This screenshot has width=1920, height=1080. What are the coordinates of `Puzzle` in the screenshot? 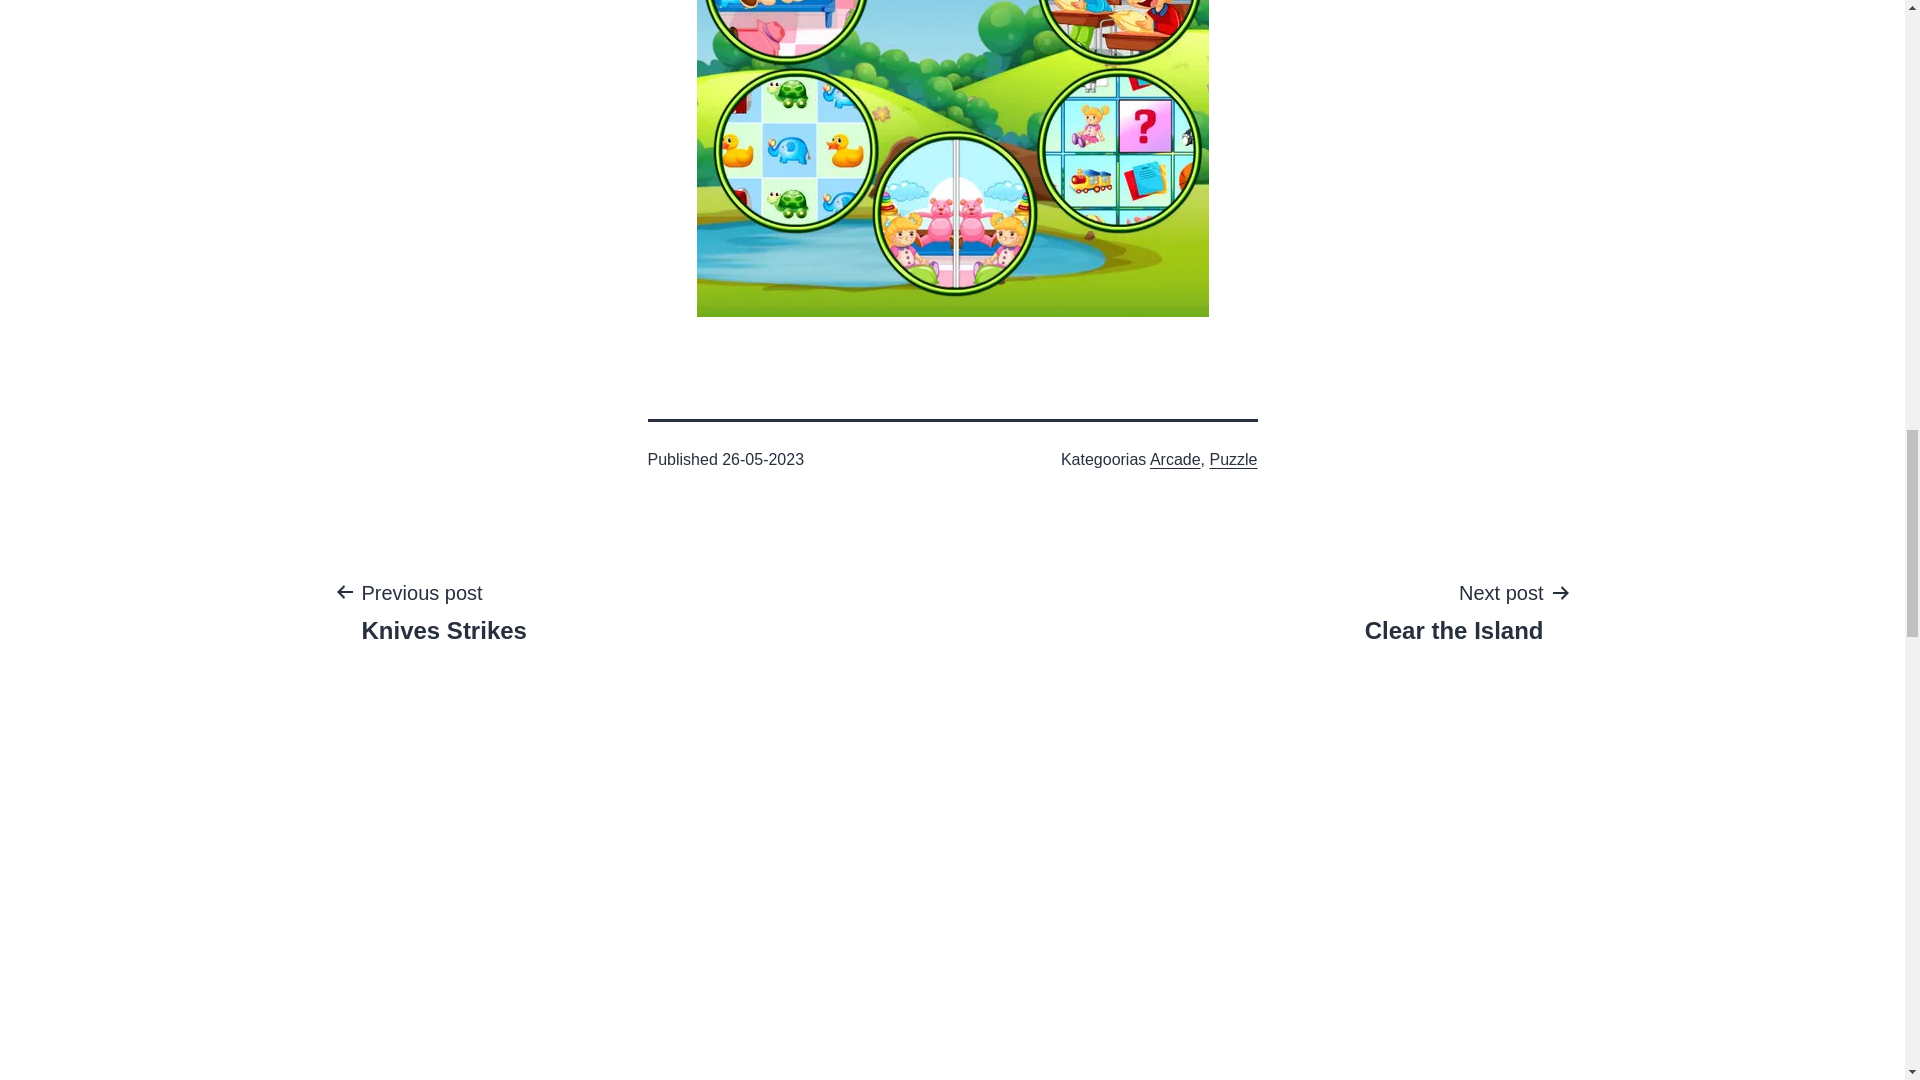 It's located at (1454, 610).